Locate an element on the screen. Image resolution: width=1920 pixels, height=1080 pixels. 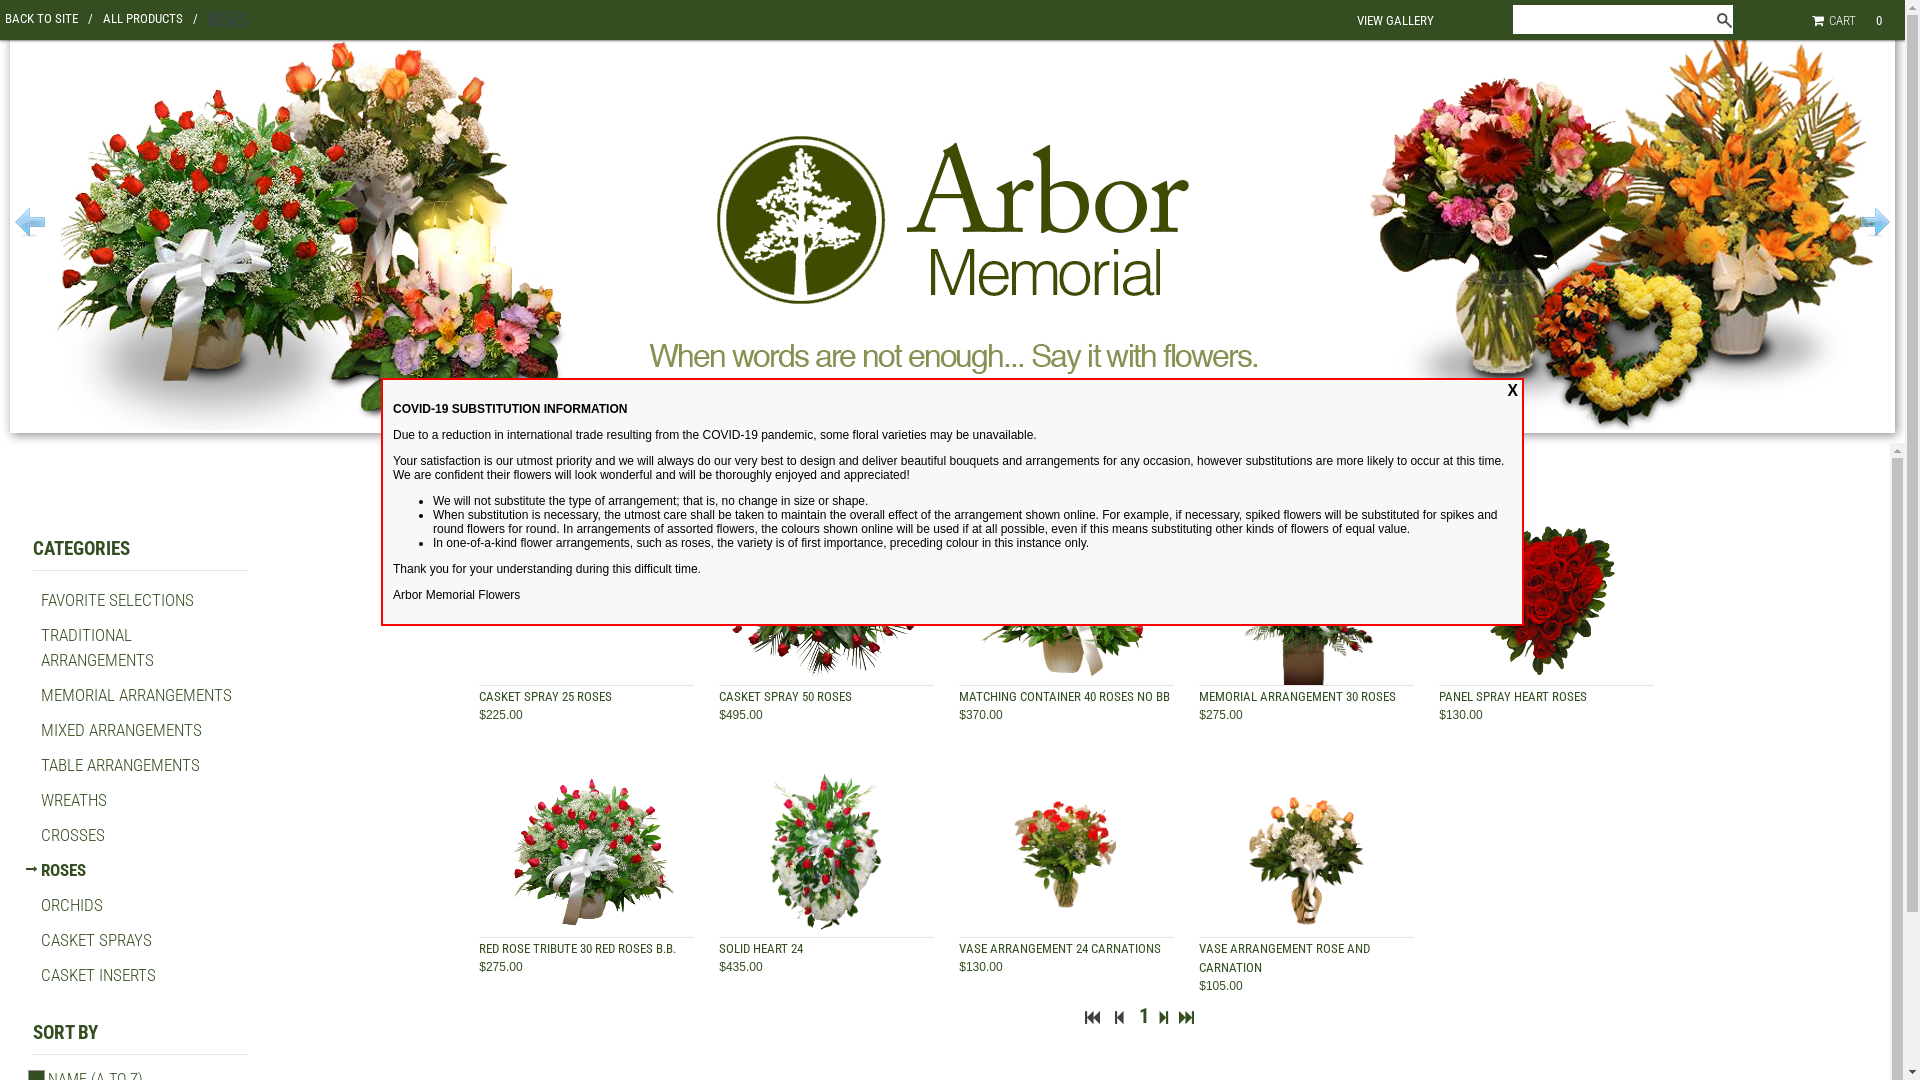
PANEL SPRAY HEART ROSES is located at coordinates (1513, 696).